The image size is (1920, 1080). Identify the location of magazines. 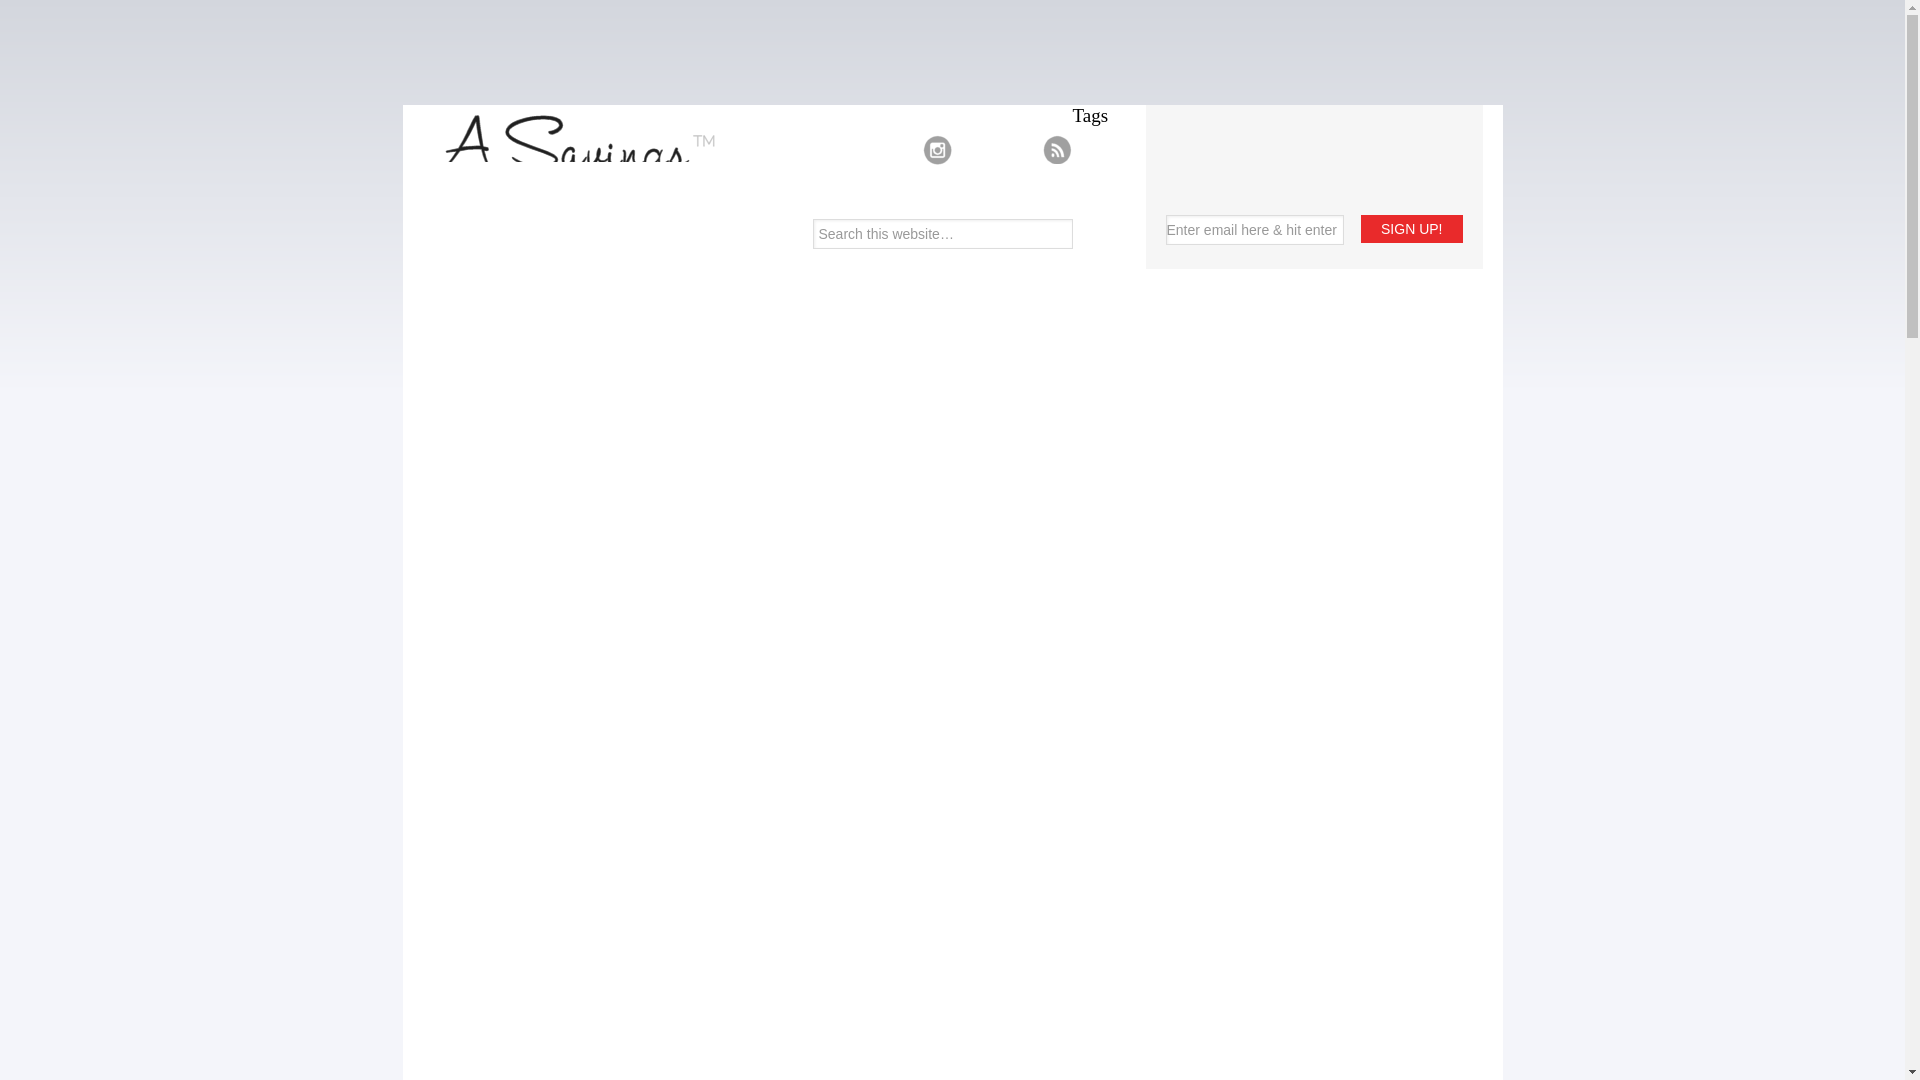
(1142, 926).